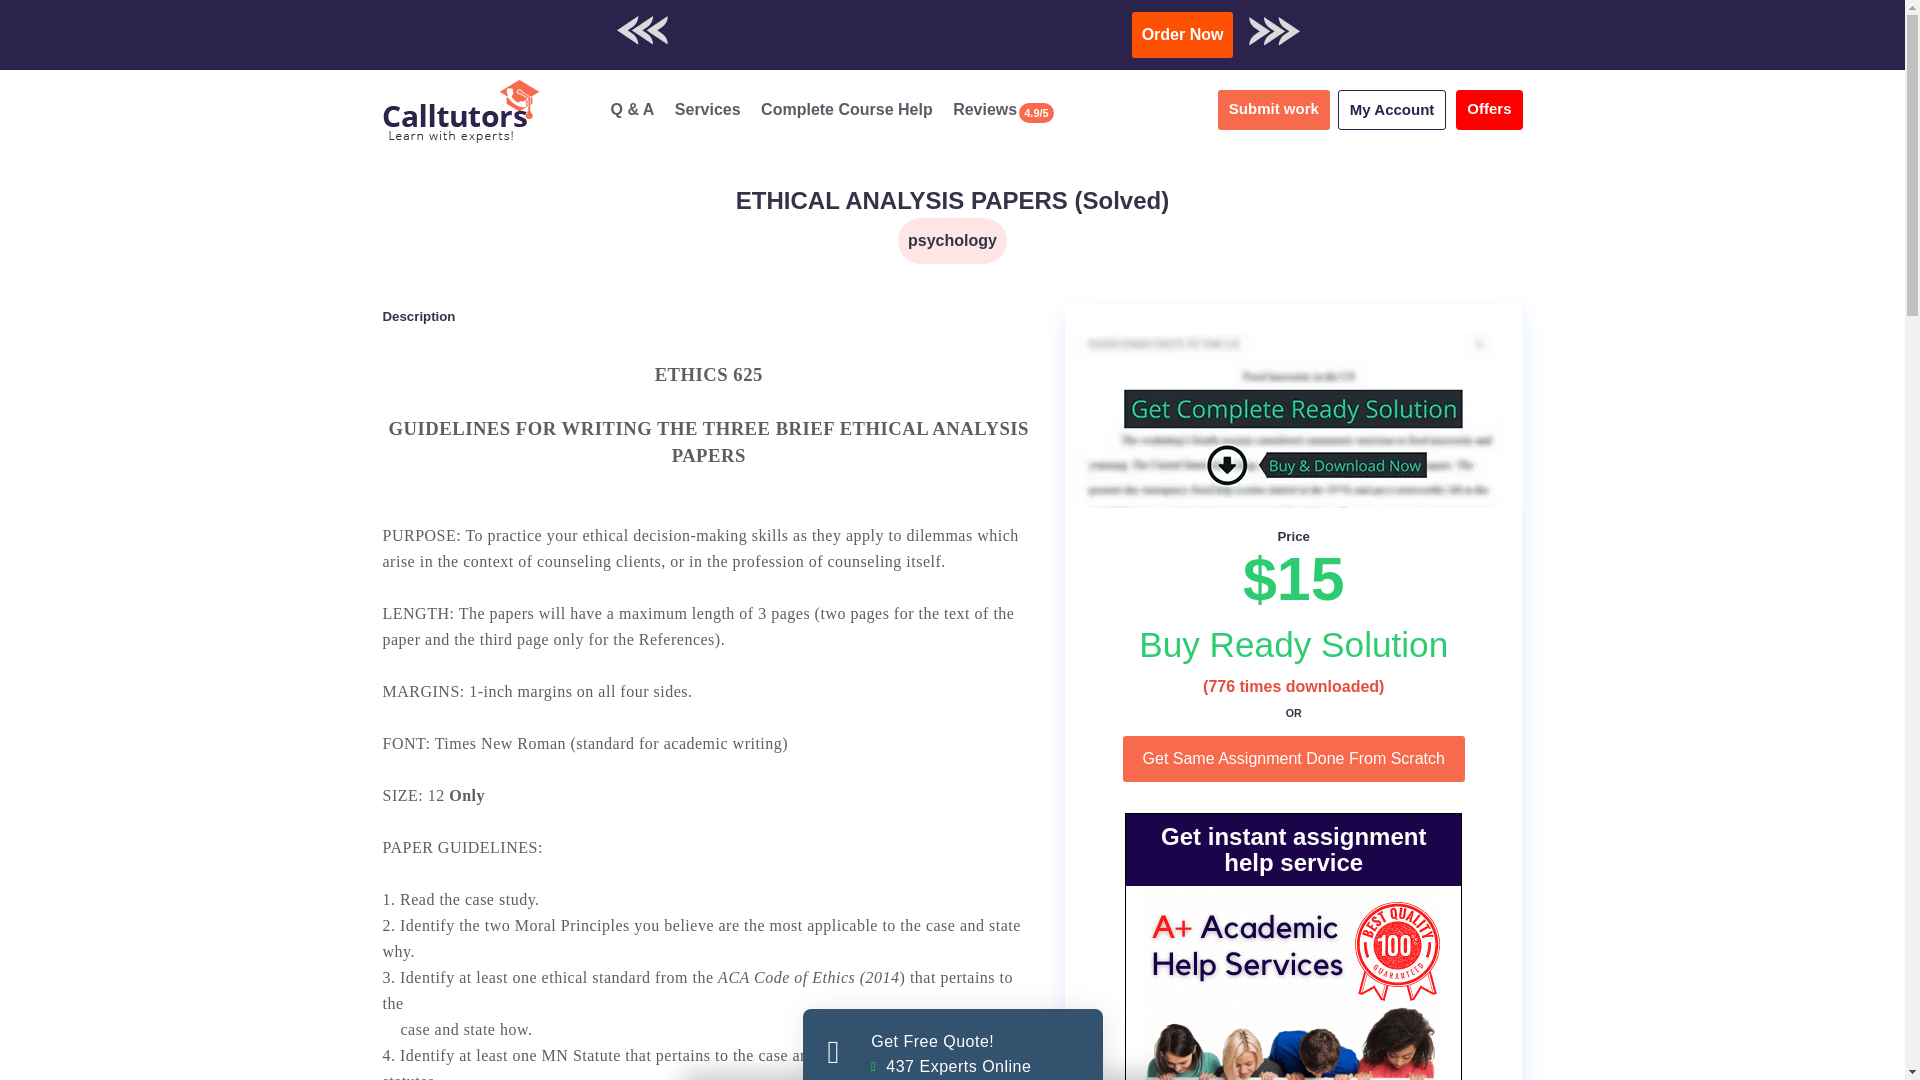  Describe the element at coordinates (708, 109) in the screenshot. I see `Buy Ready Solution` at that location.